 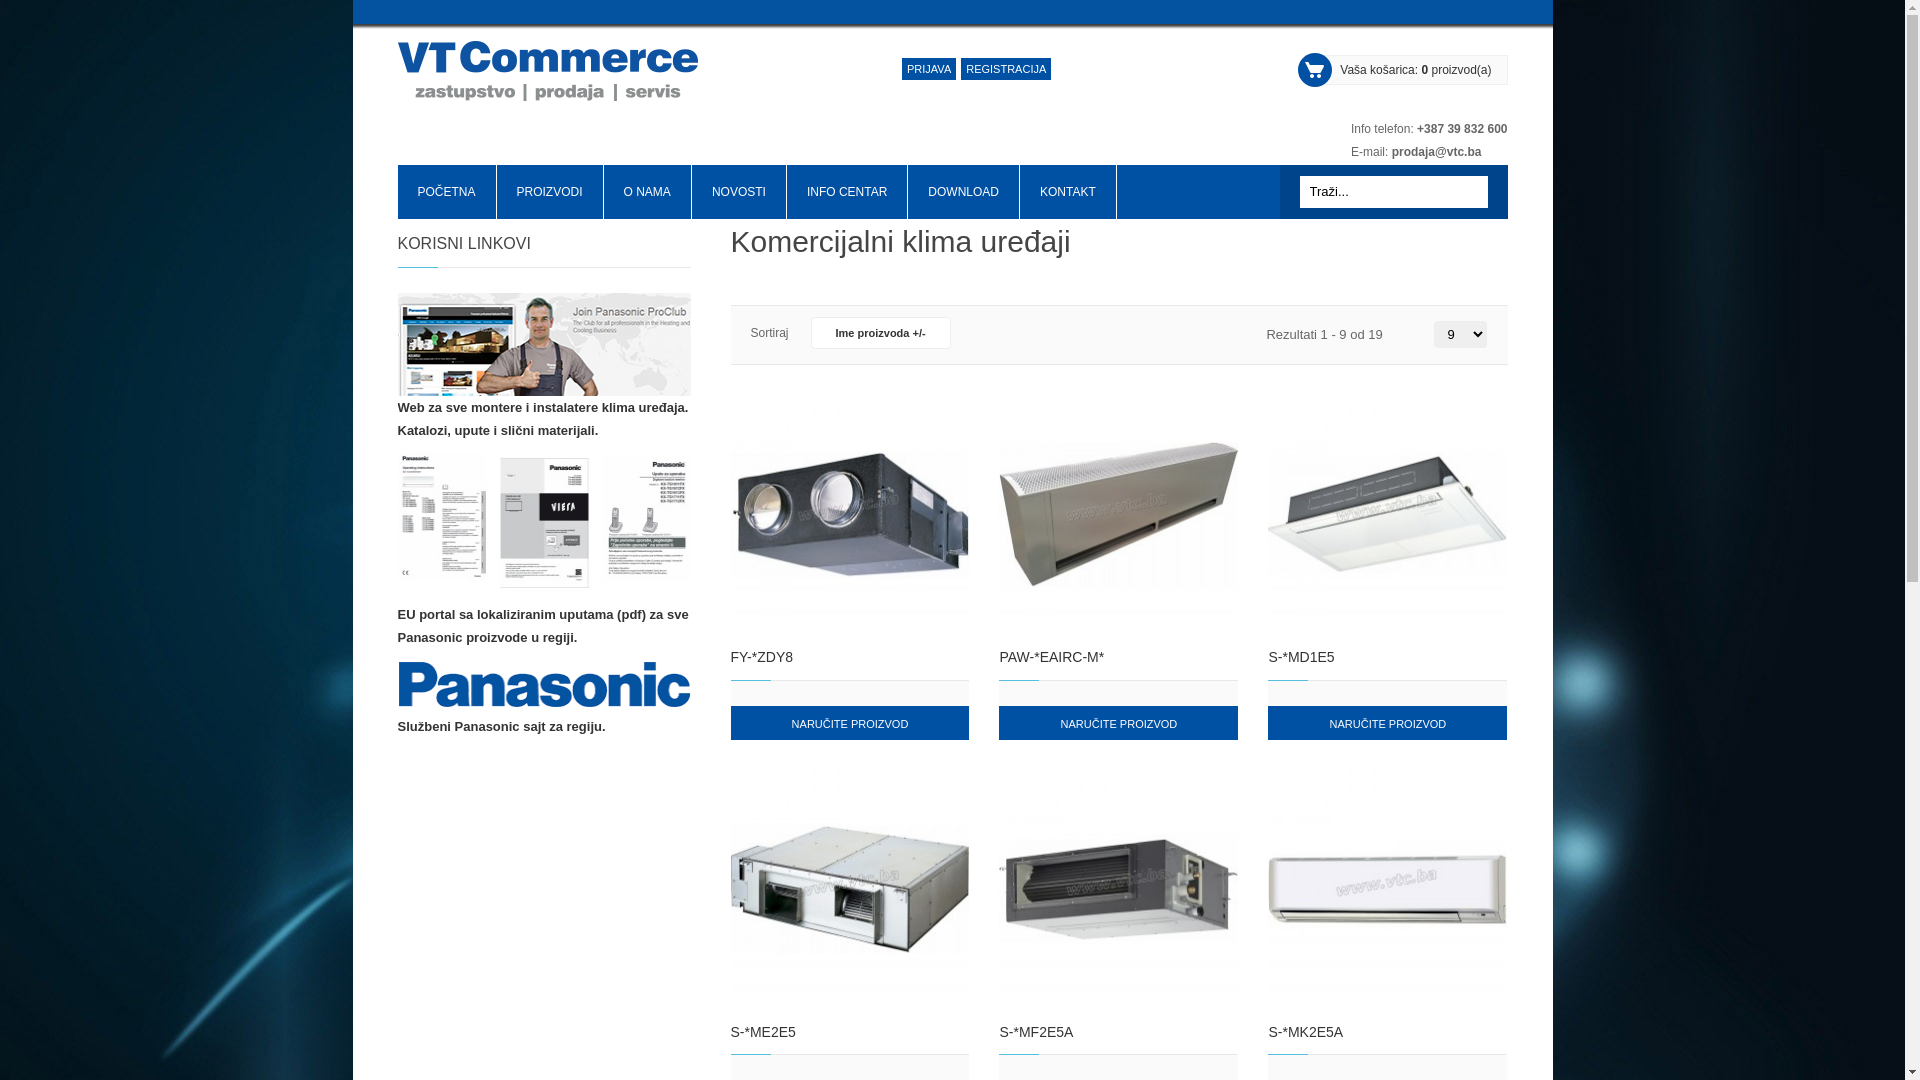 I want to click on S-*MD1E5, so click(x=1388, y=665).